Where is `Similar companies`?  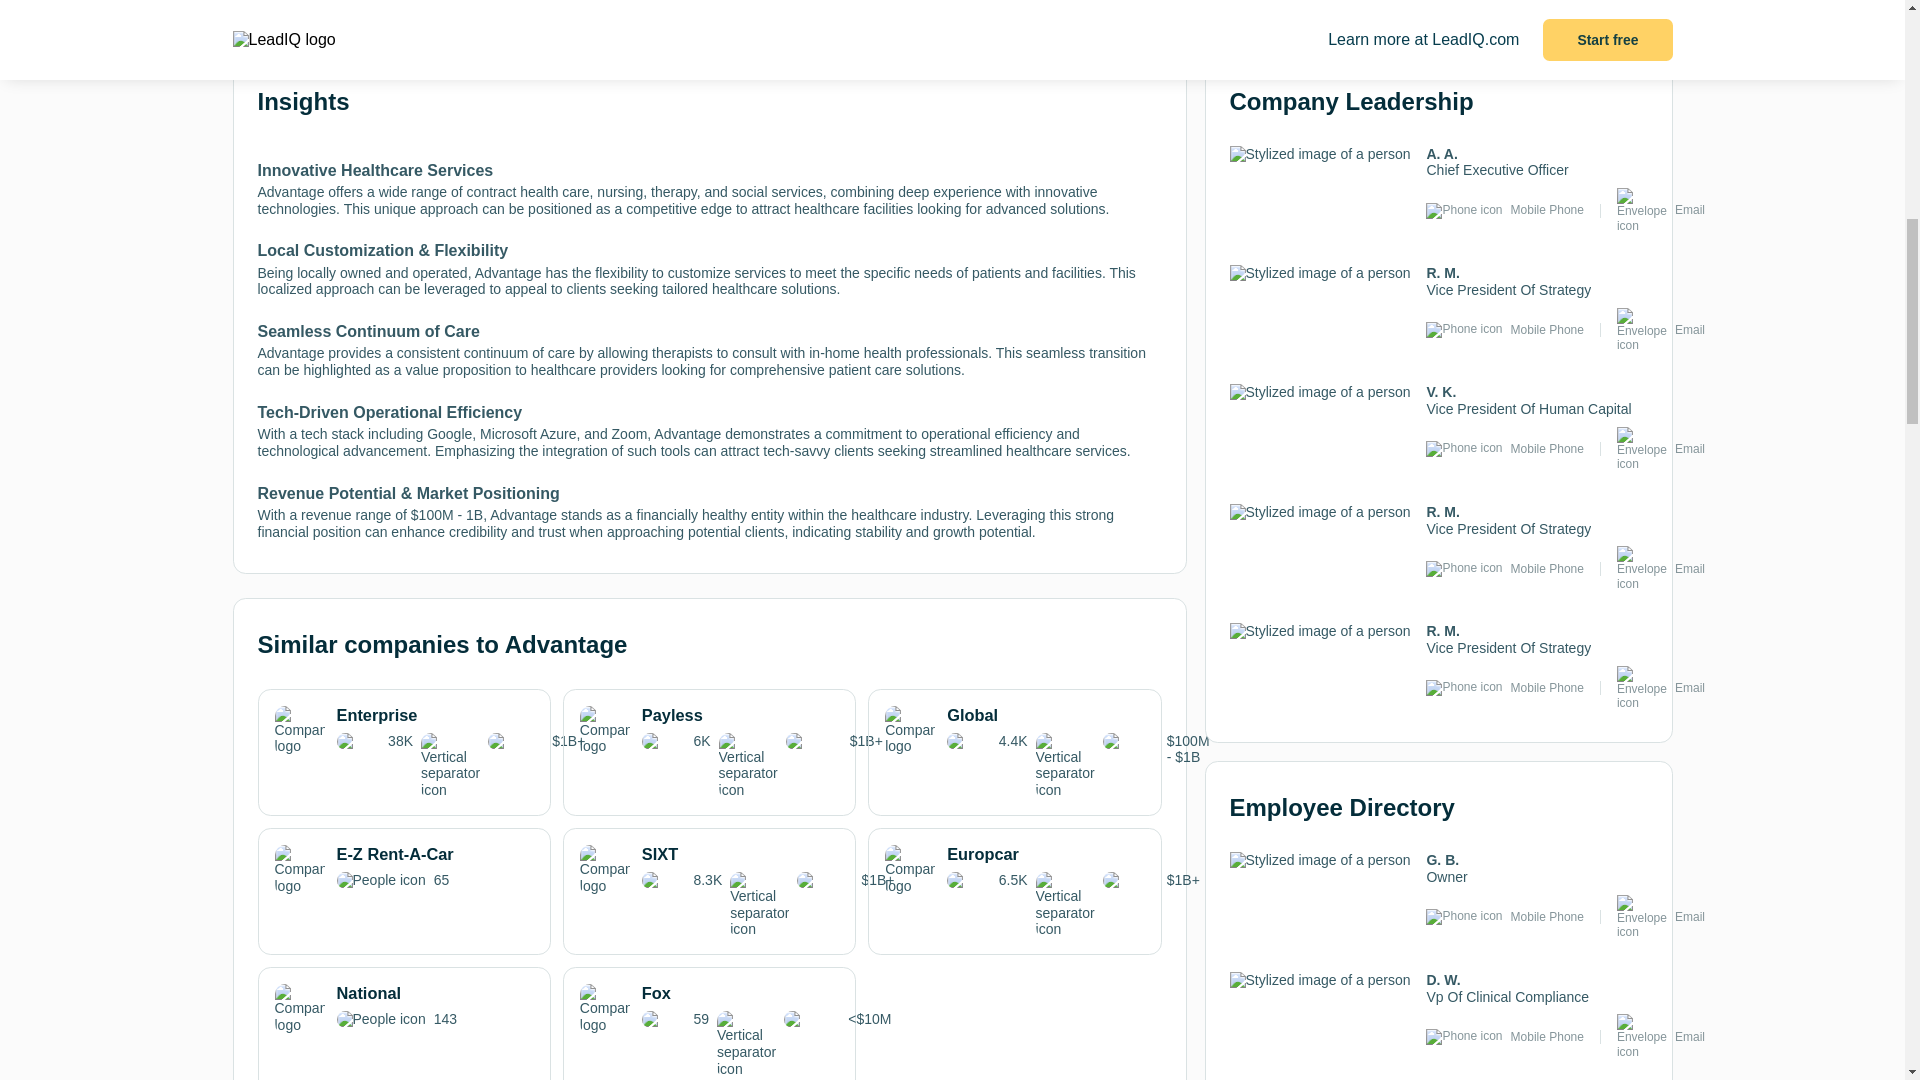 Similar companies is located at coordinates (471, 14).